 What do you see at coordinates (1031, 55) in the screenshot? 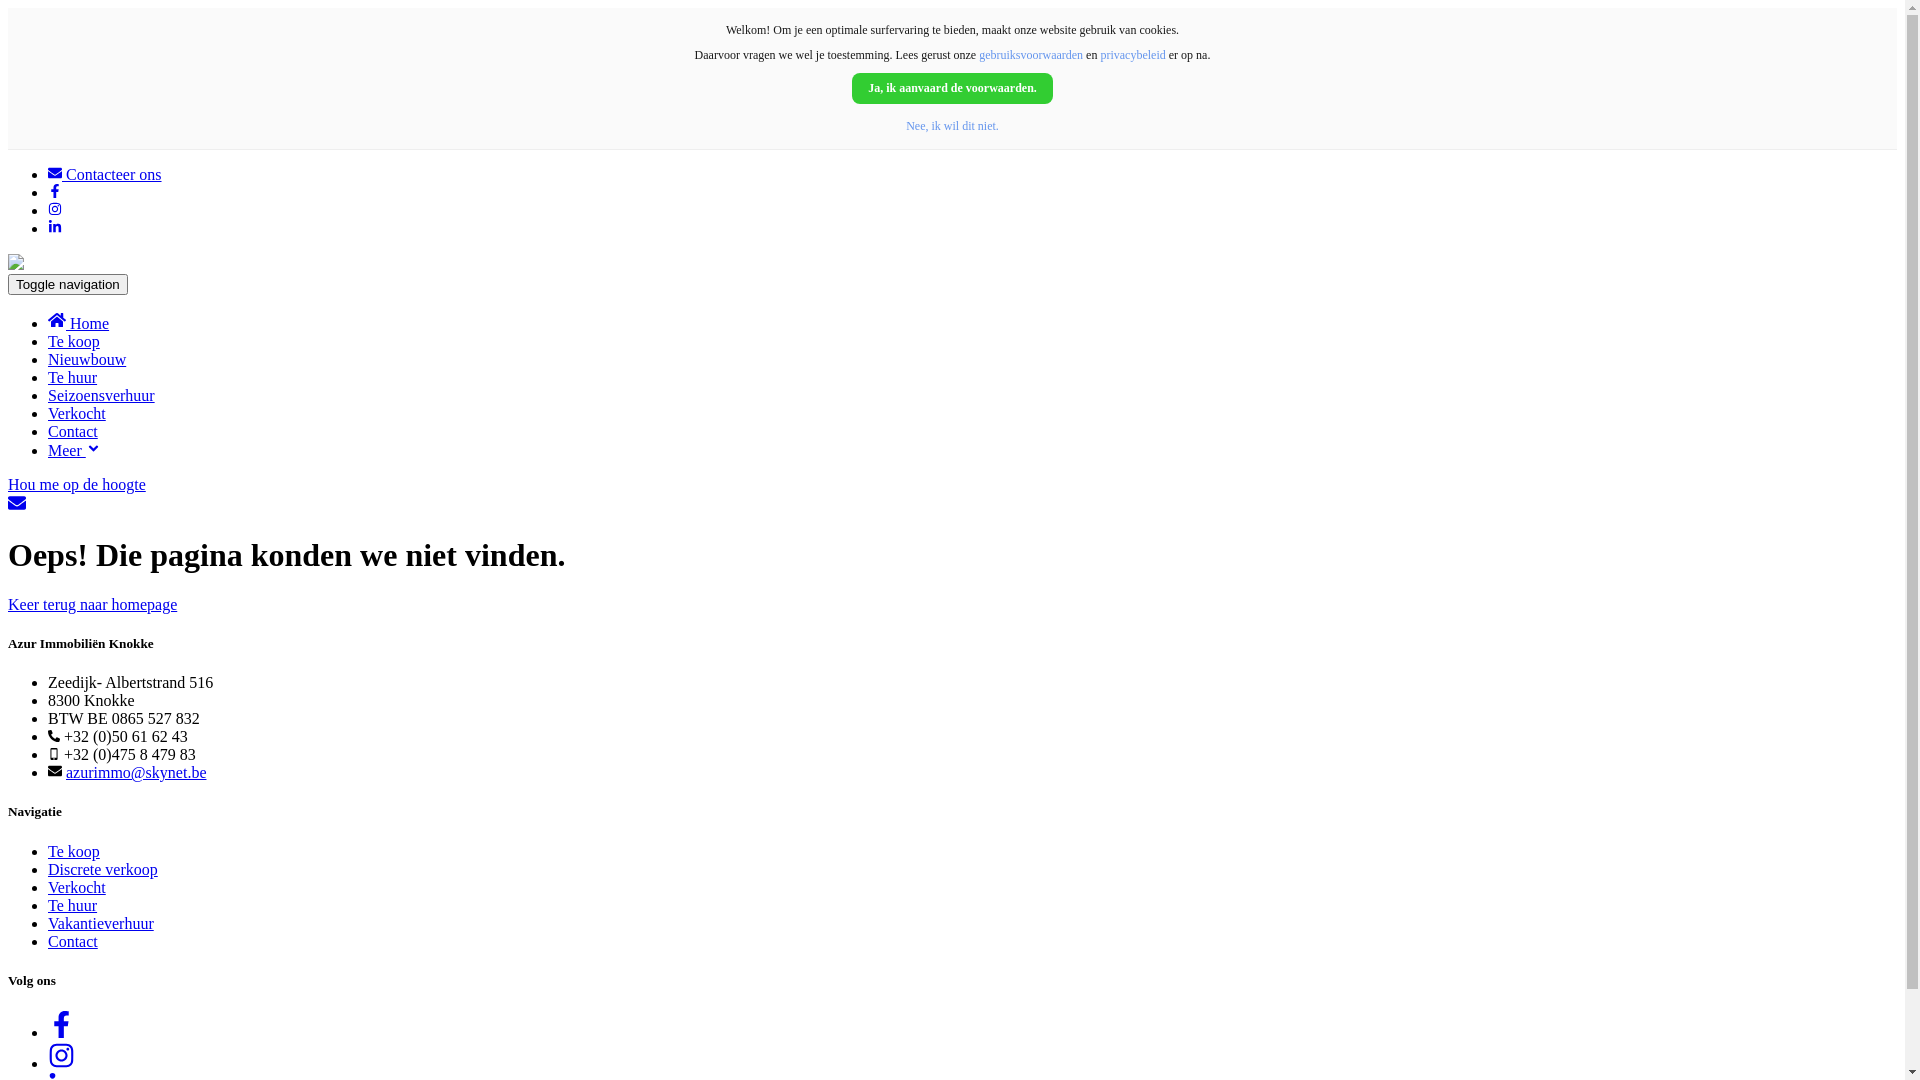
I see `gebruiksvoorwaarden` at bounding box center [1031, 55].